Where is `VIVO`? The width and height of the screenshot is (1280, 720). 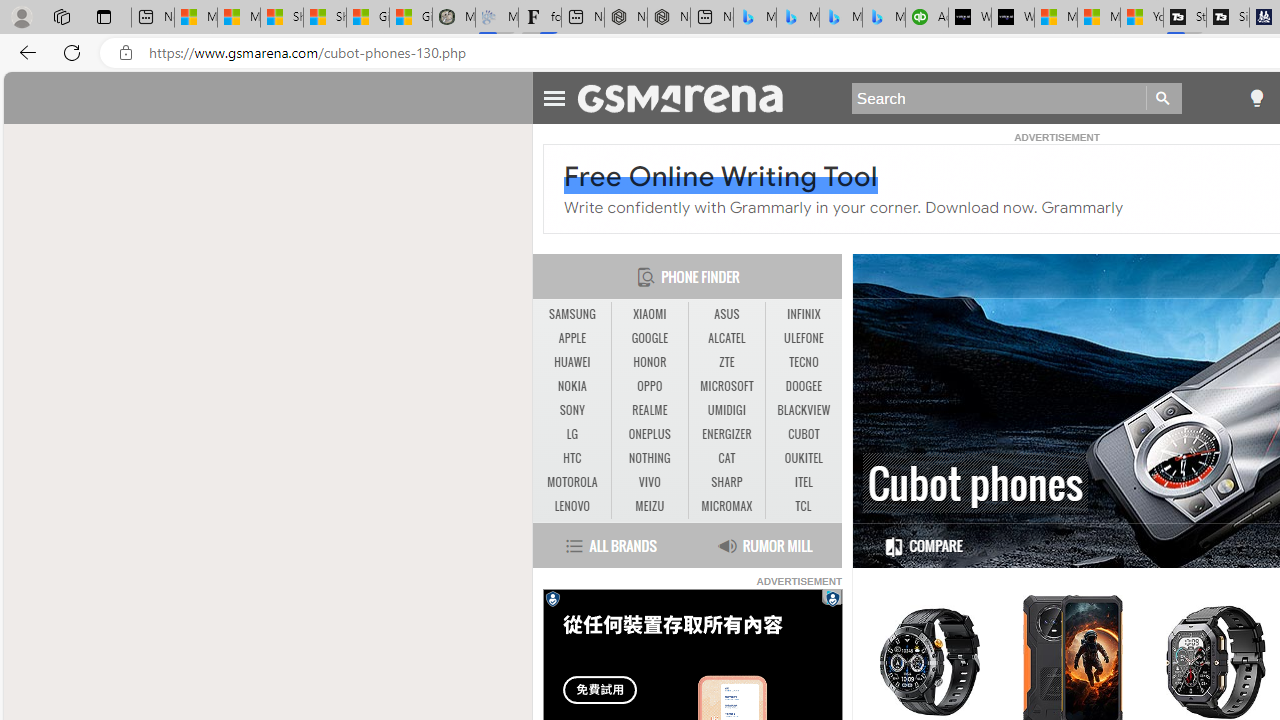 VIVO is located at coordinates (650, 483).